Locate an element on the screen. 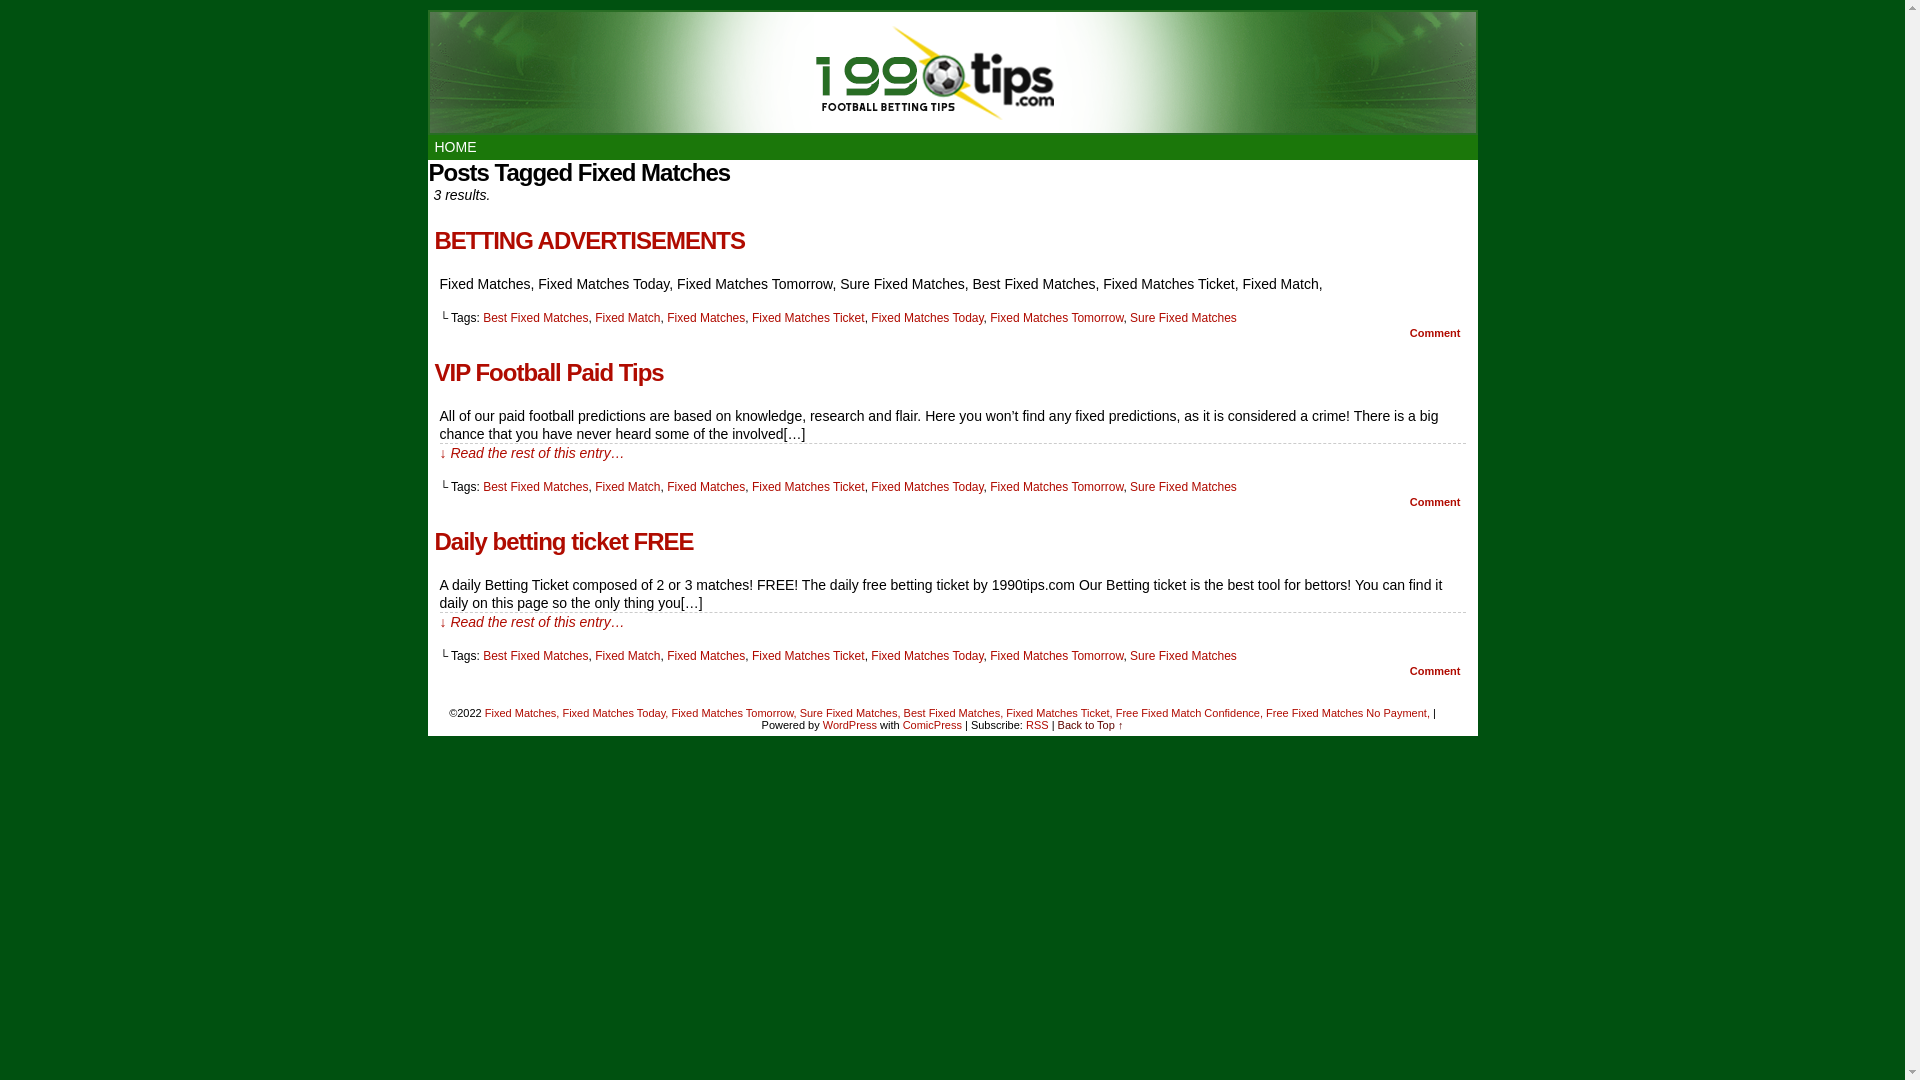 The image size is (1920, 1080). Fixed Matches Ticket is located at coordinates (808, 318).